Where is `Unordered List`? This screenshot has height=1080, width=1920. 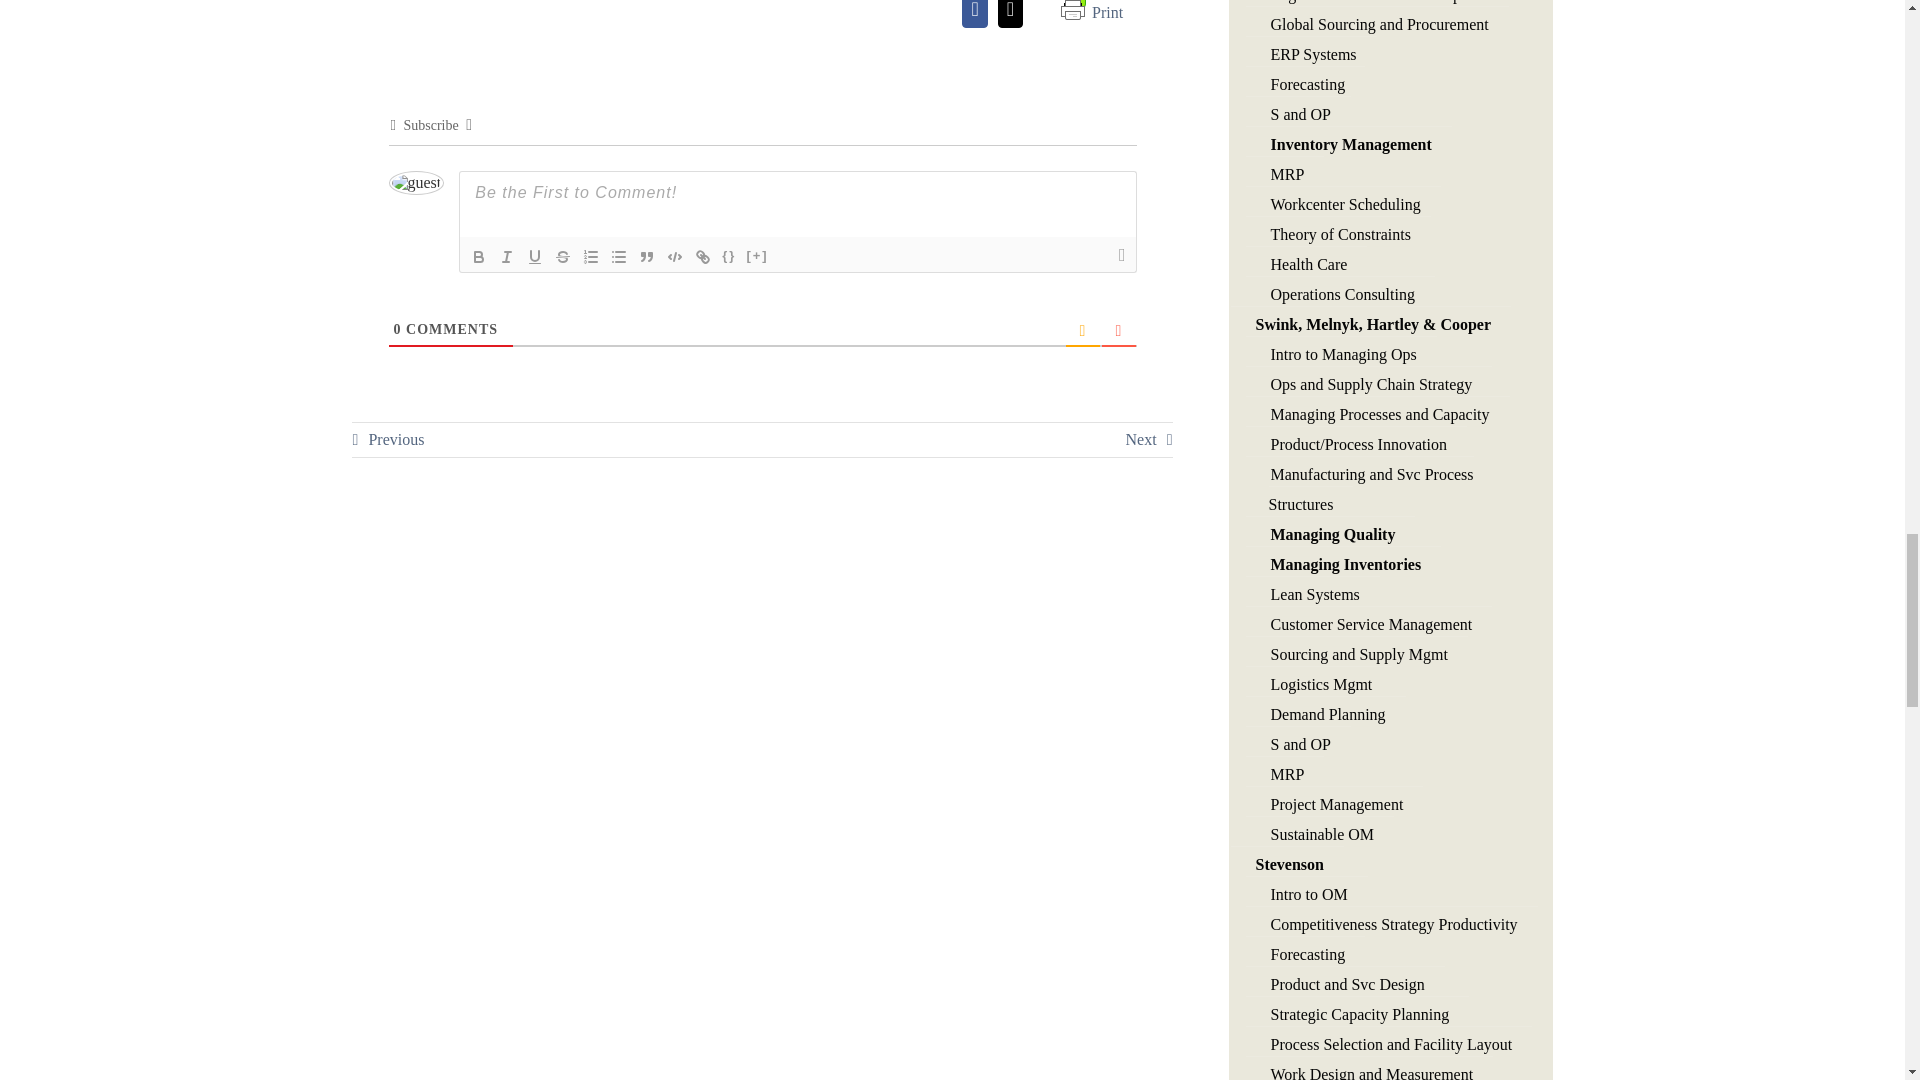 Unordered List is located at coordinates (618, 256).